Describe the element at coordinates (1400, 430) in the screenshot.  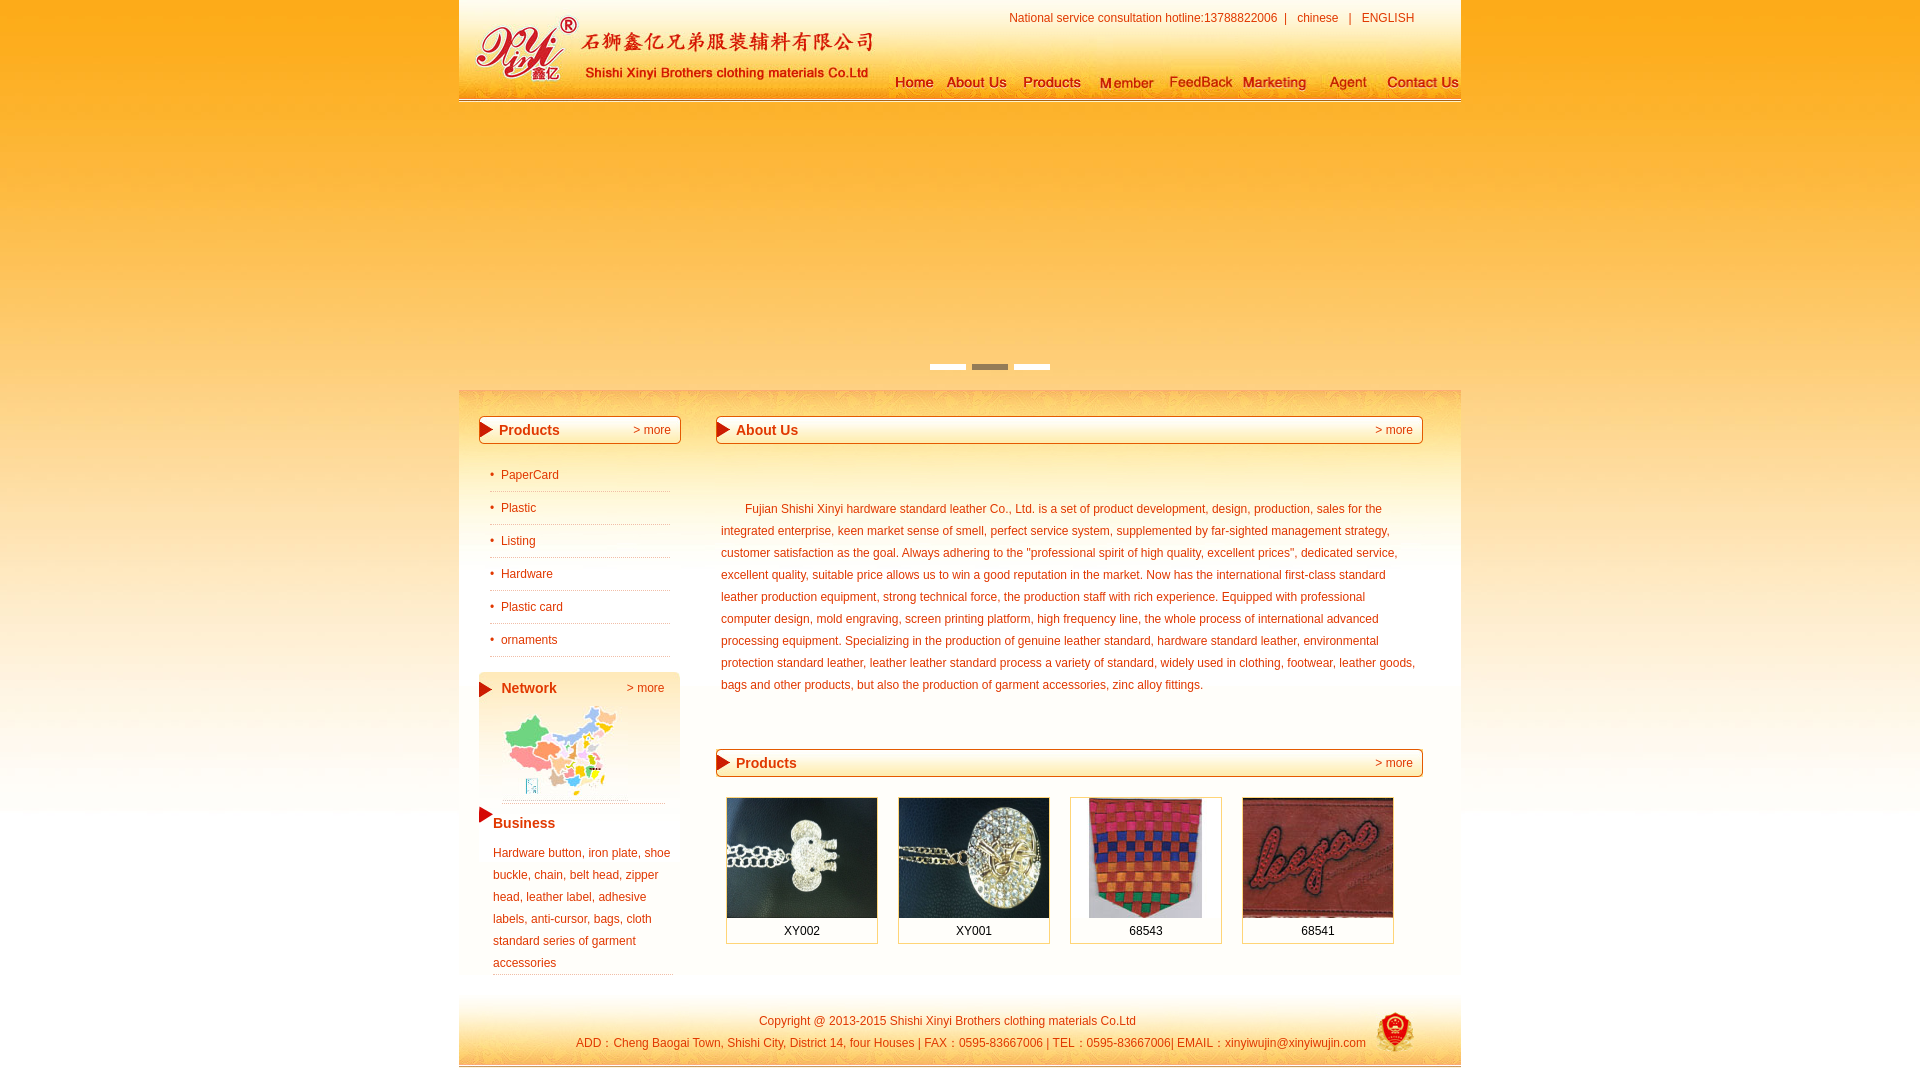
I see `more` at that location.